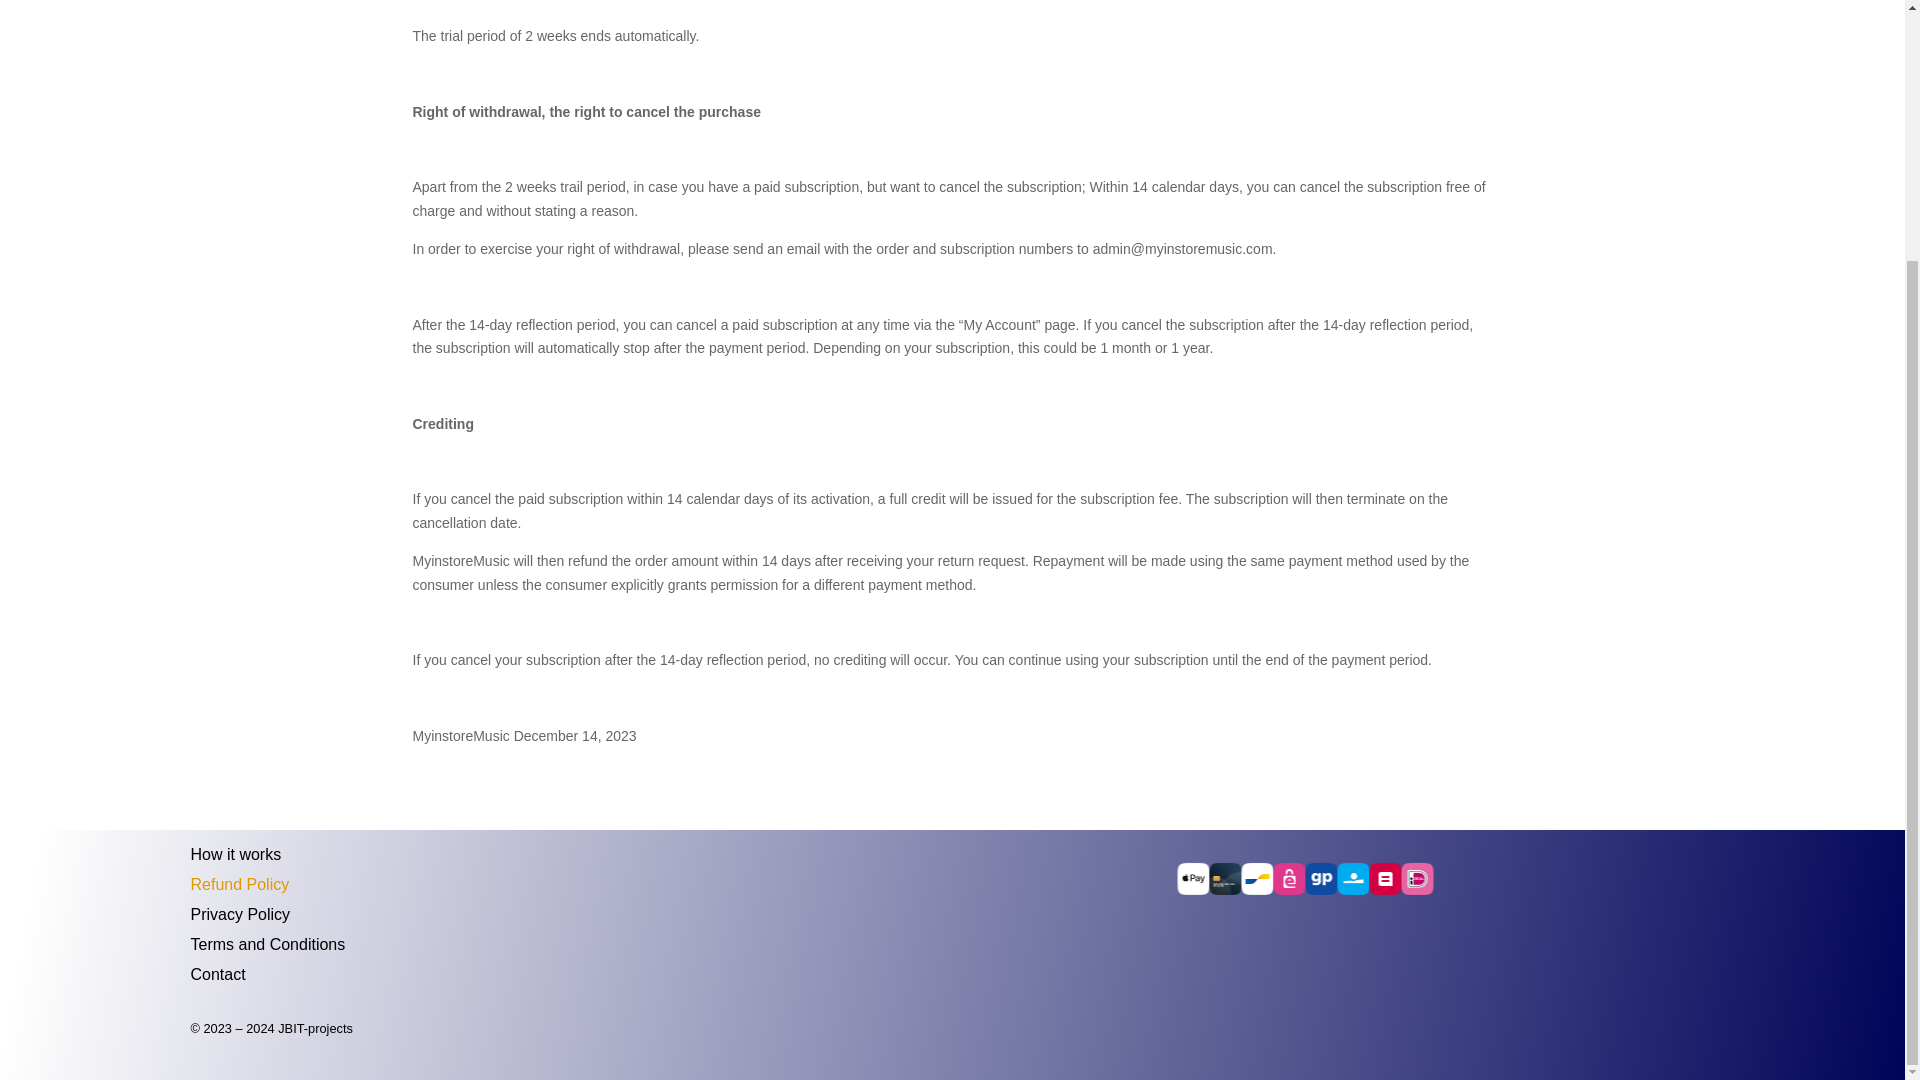 The image size is (1920, 1080). I want to click on Privacy Policy, so click(240, 910).